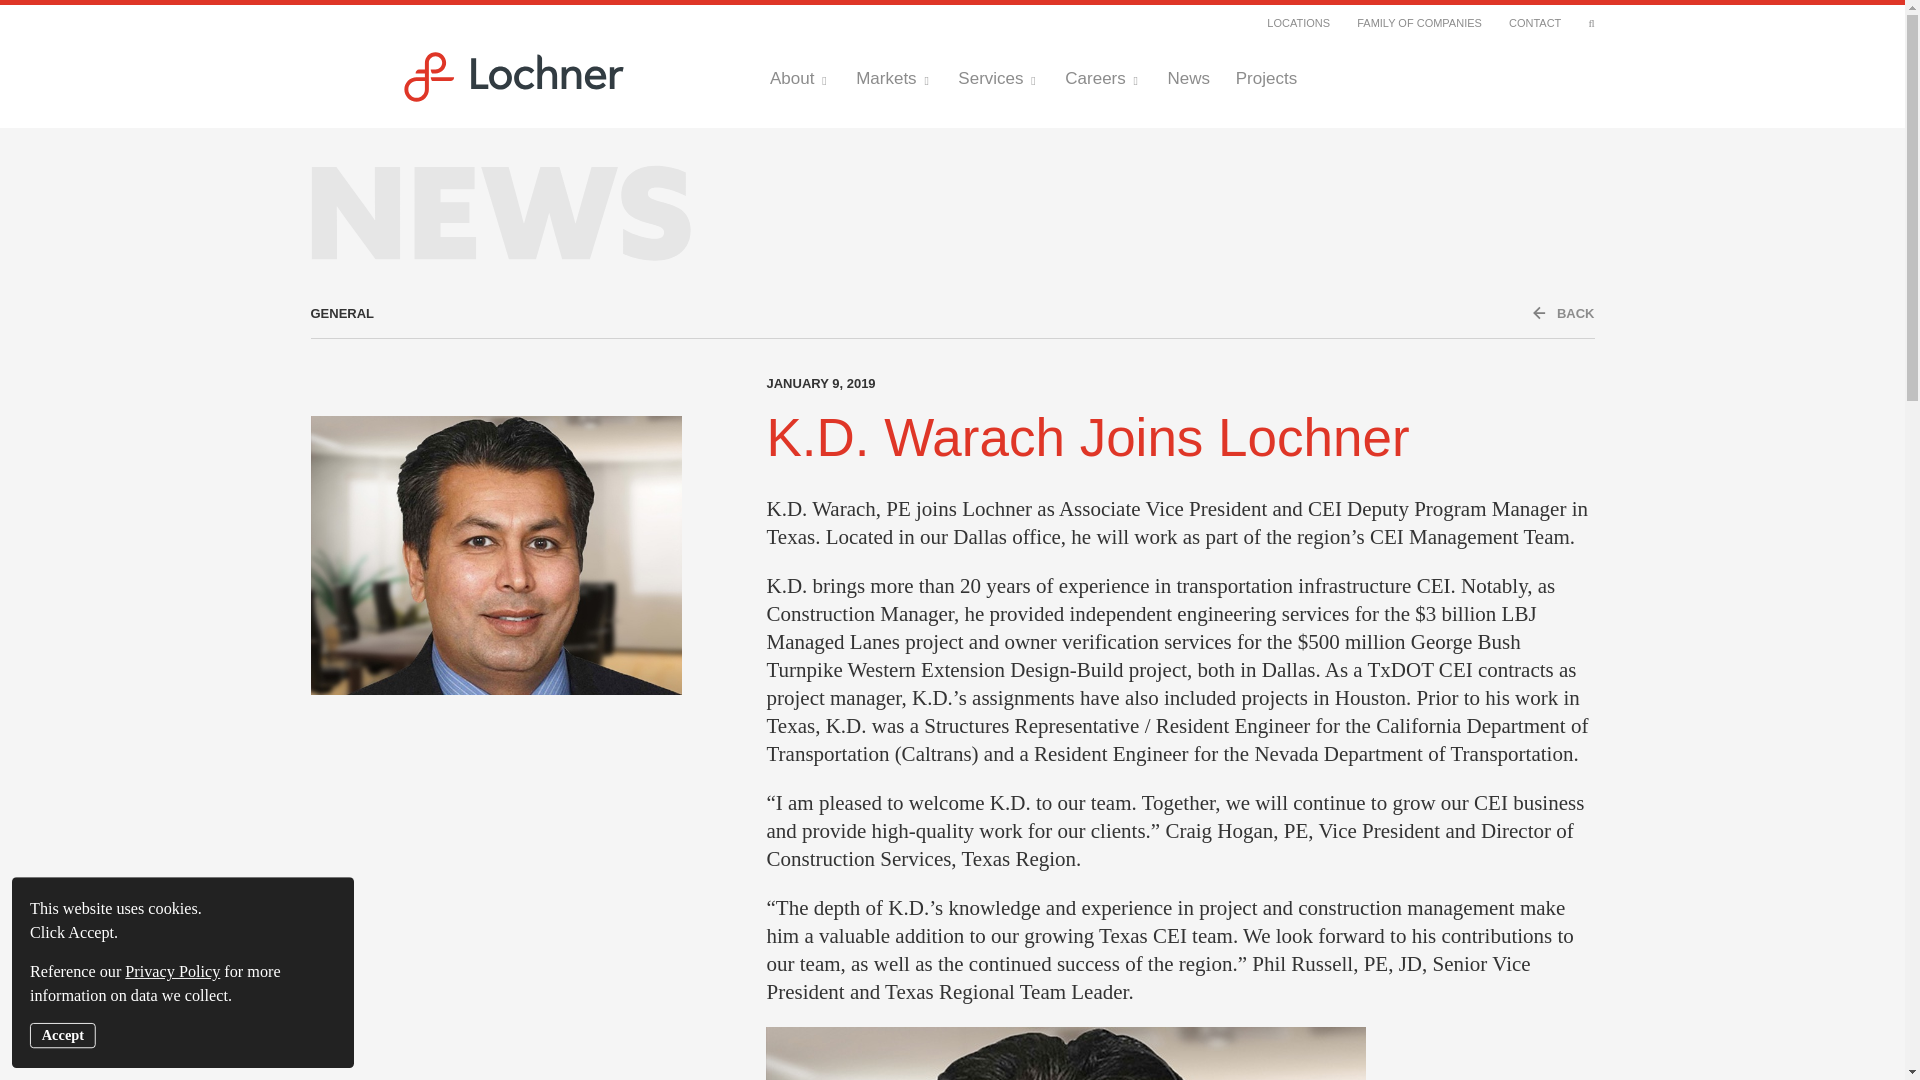  Describe the element at coordinates (1420, 23) in the screenshot. I see `FAMILY OF COMPANIES` at that location.